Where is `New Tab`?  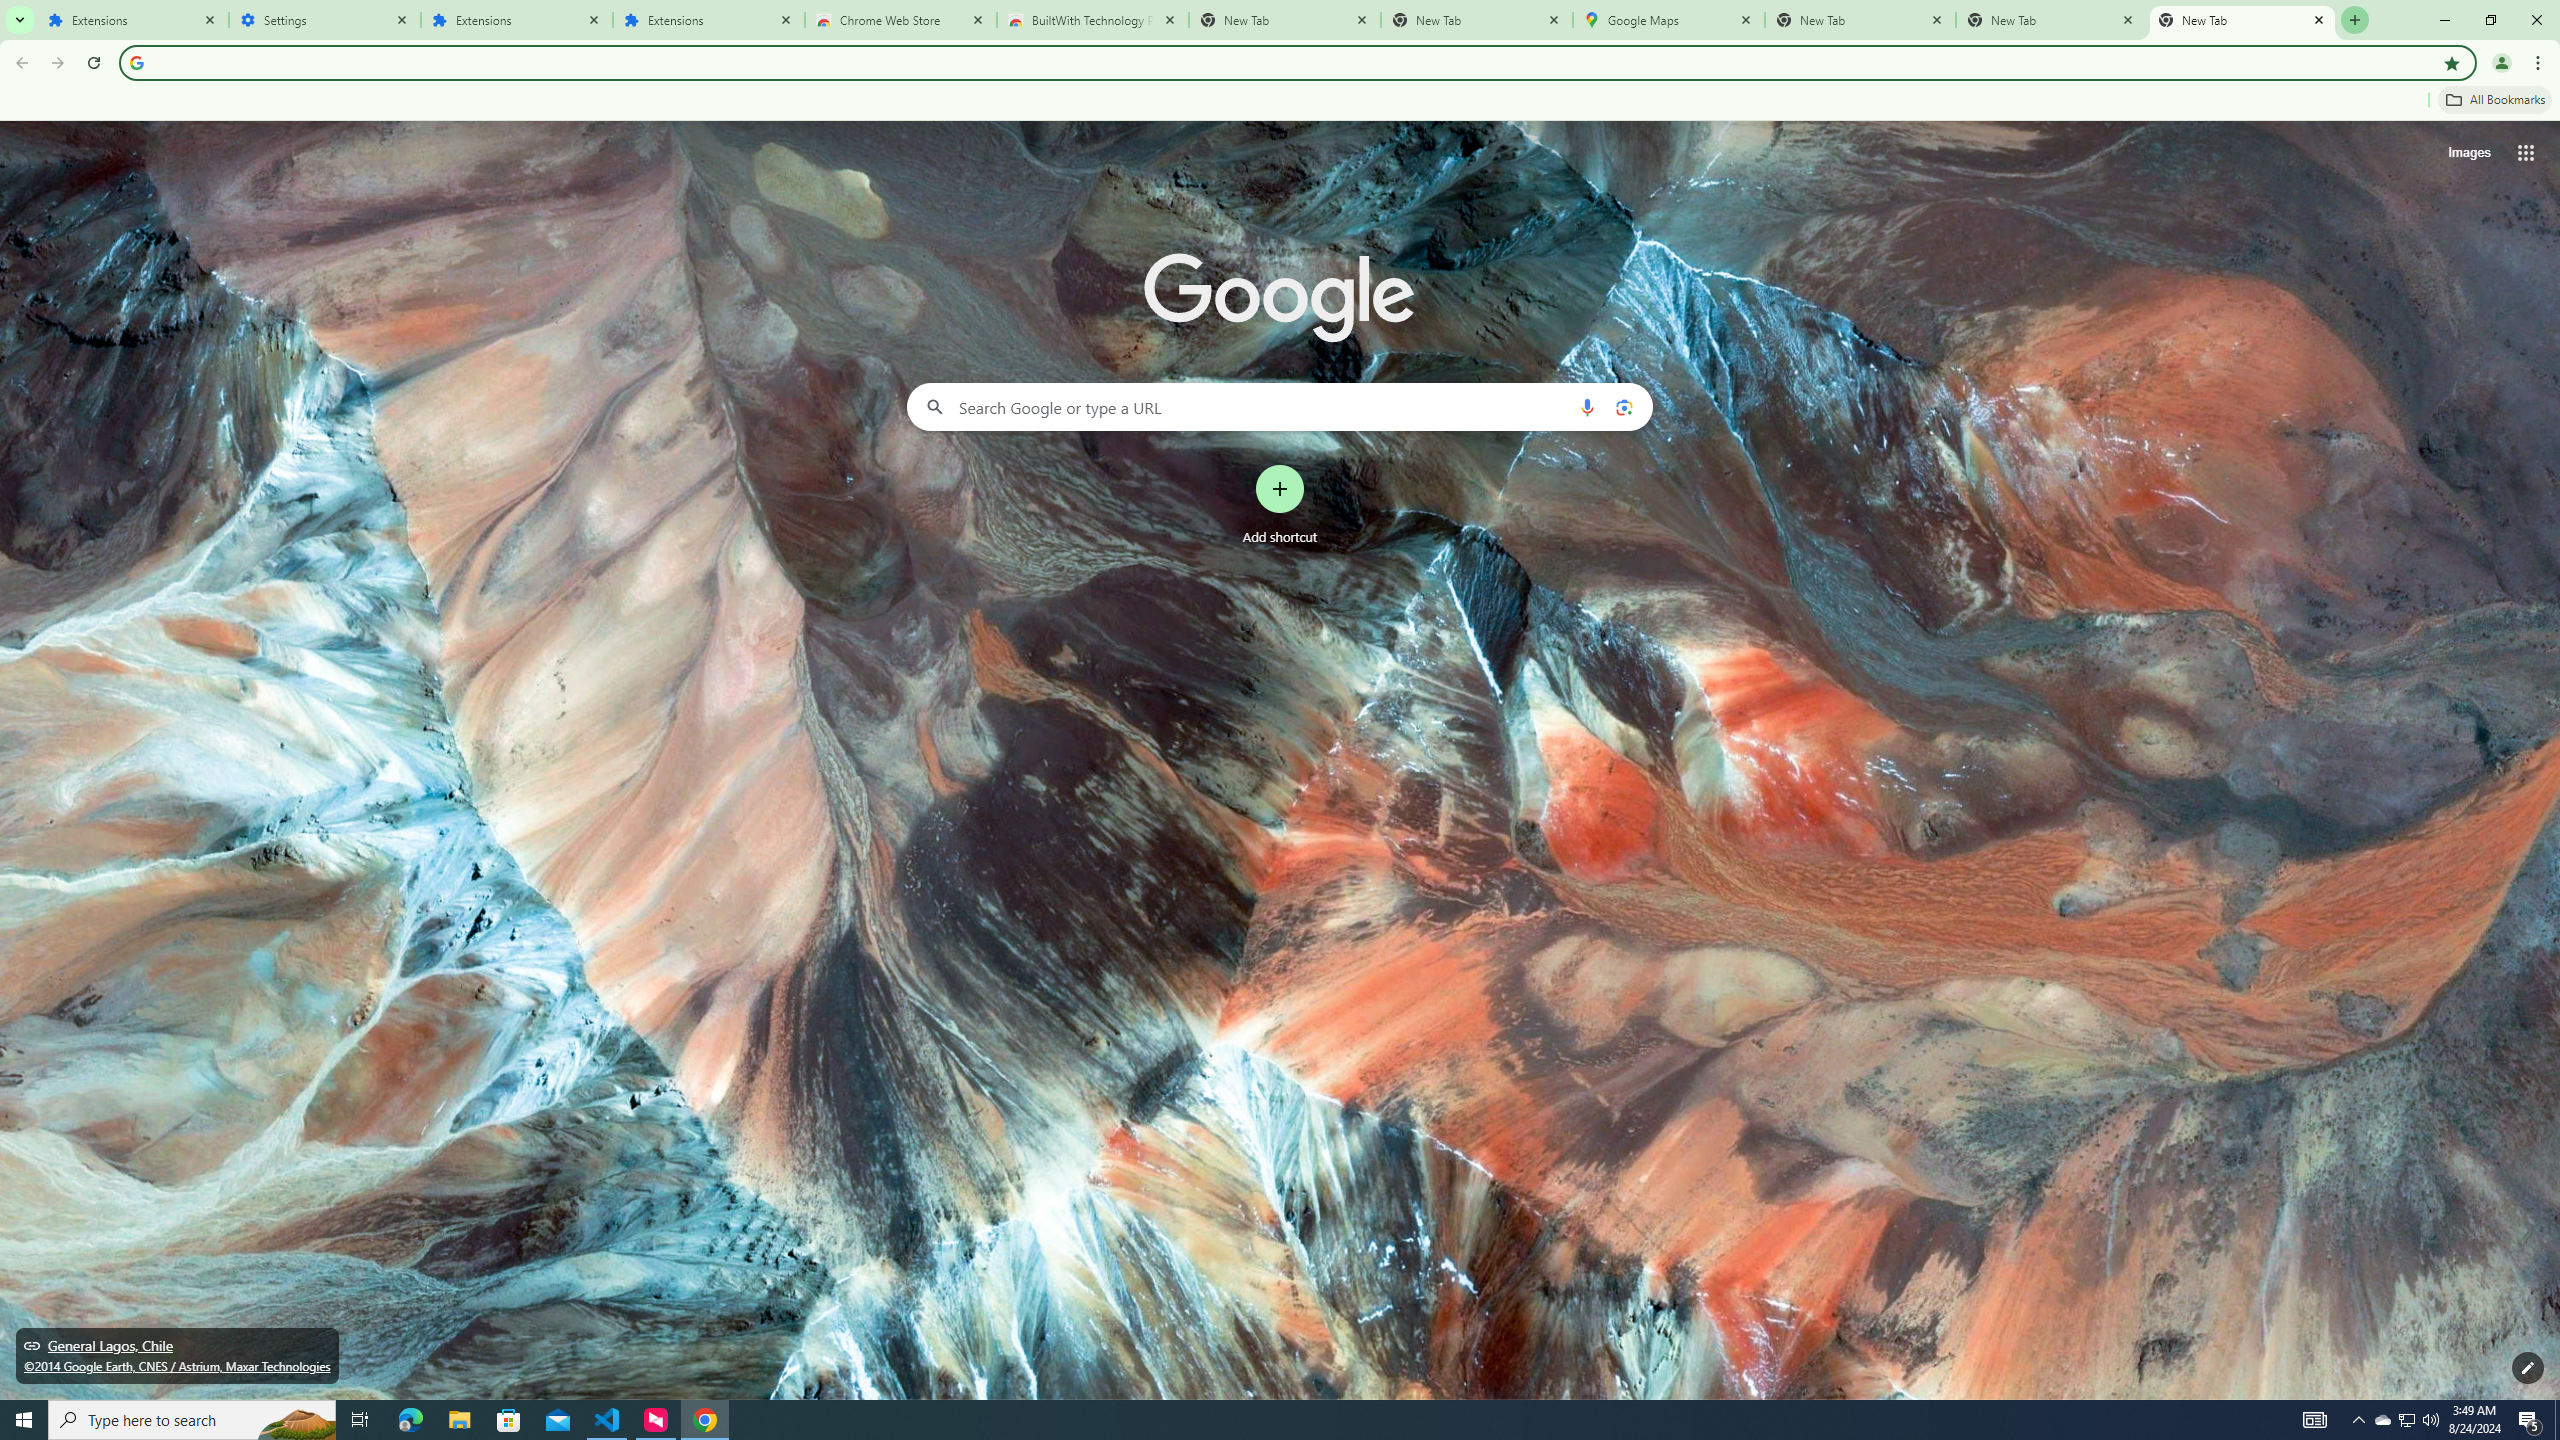 New Tab is located at coordinates (1861, 20).